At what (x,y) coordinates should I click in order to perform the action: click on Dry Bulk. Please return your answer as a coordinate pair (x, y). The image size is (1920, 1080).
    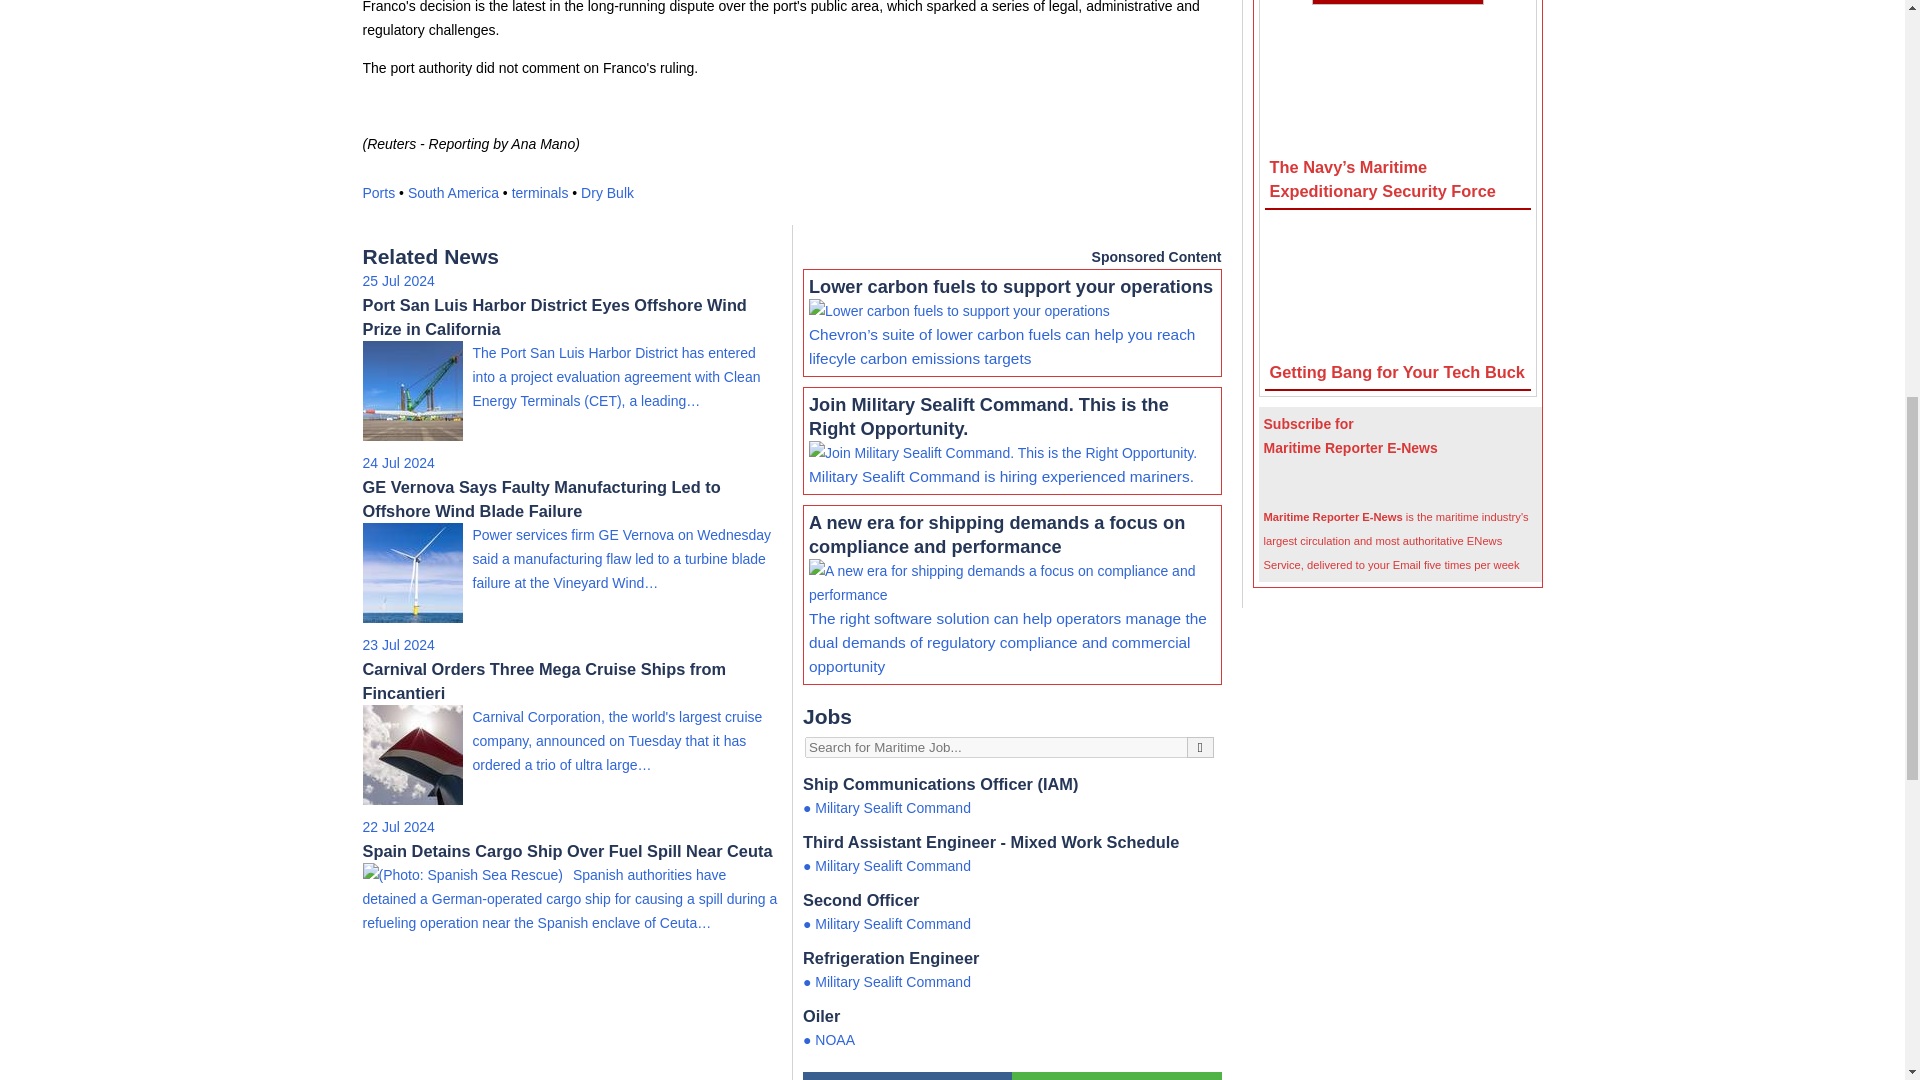
    Looking at the image, I should click on (607, 192).